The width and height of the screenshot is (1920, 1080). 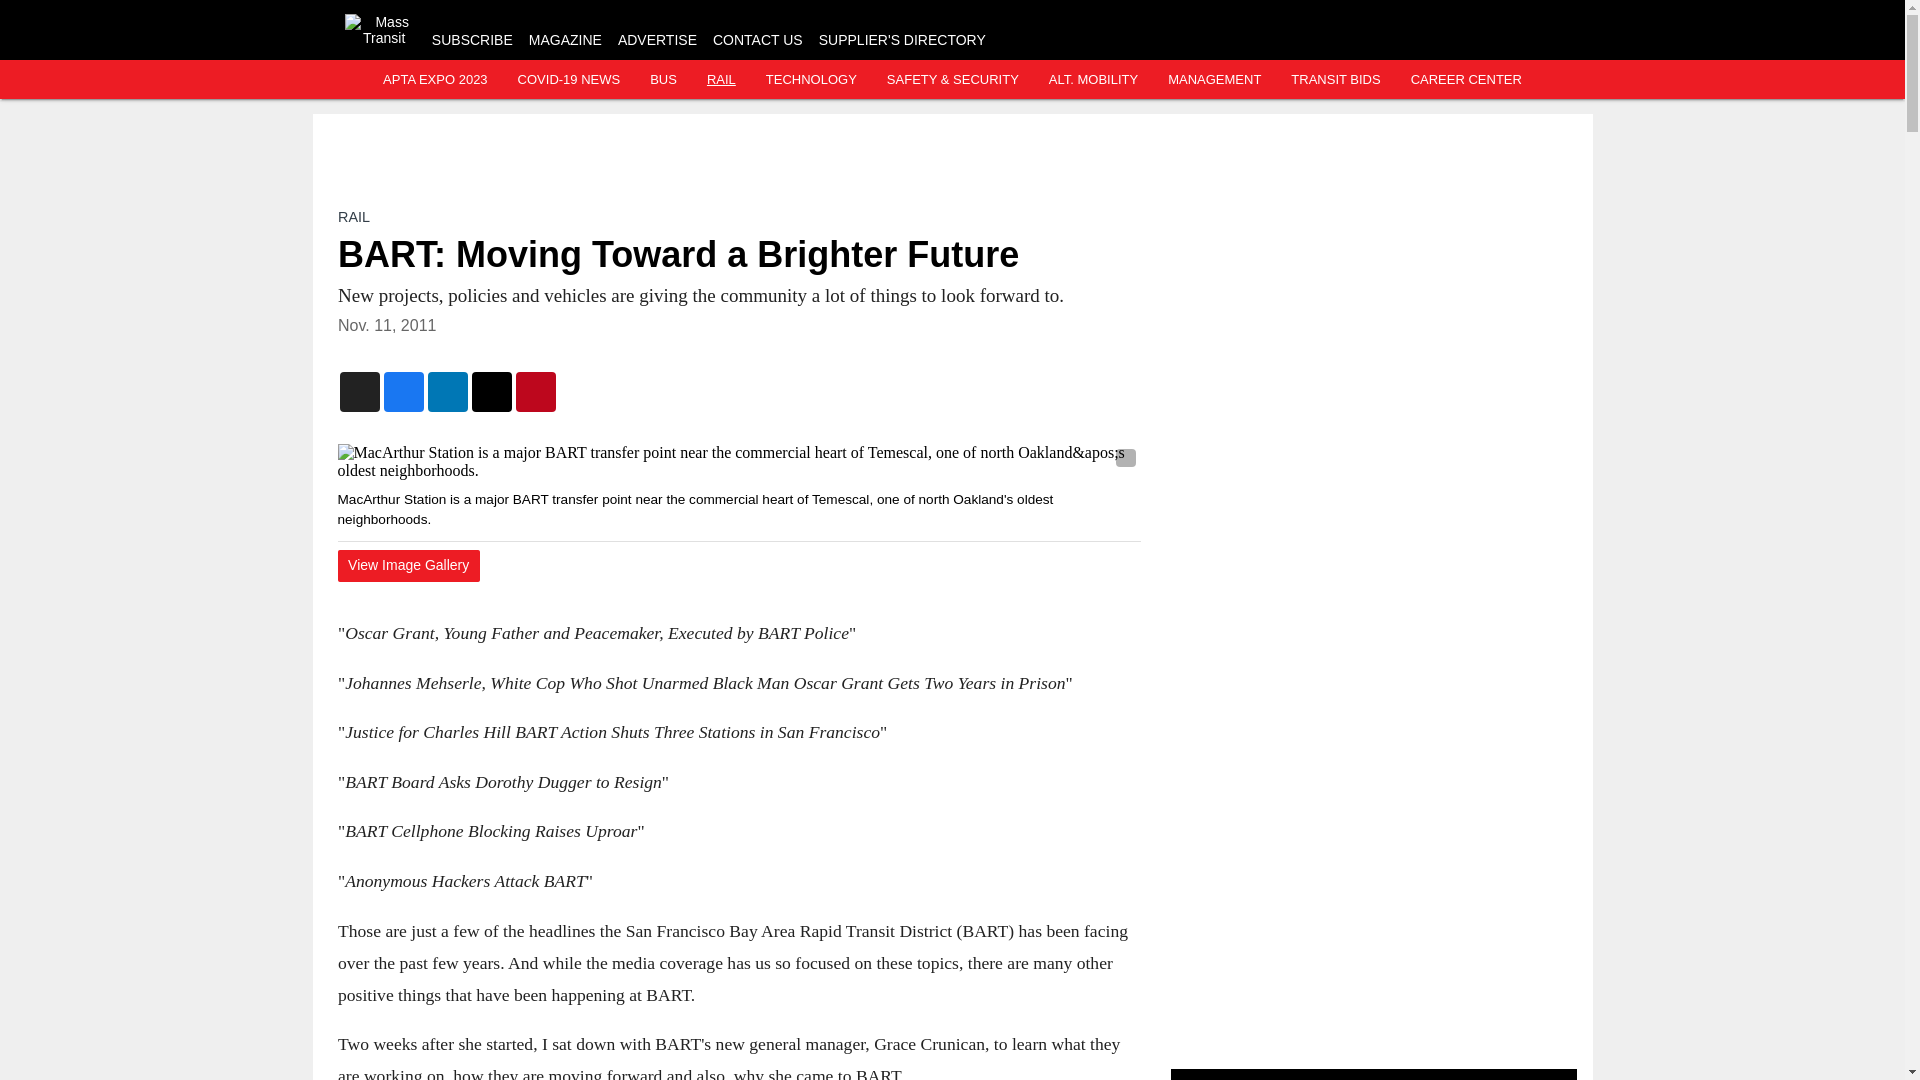 What do you see at coordinates (566, 40) in the screenshot?
I see `MAGAZINE` at bounding box center [566, 40].